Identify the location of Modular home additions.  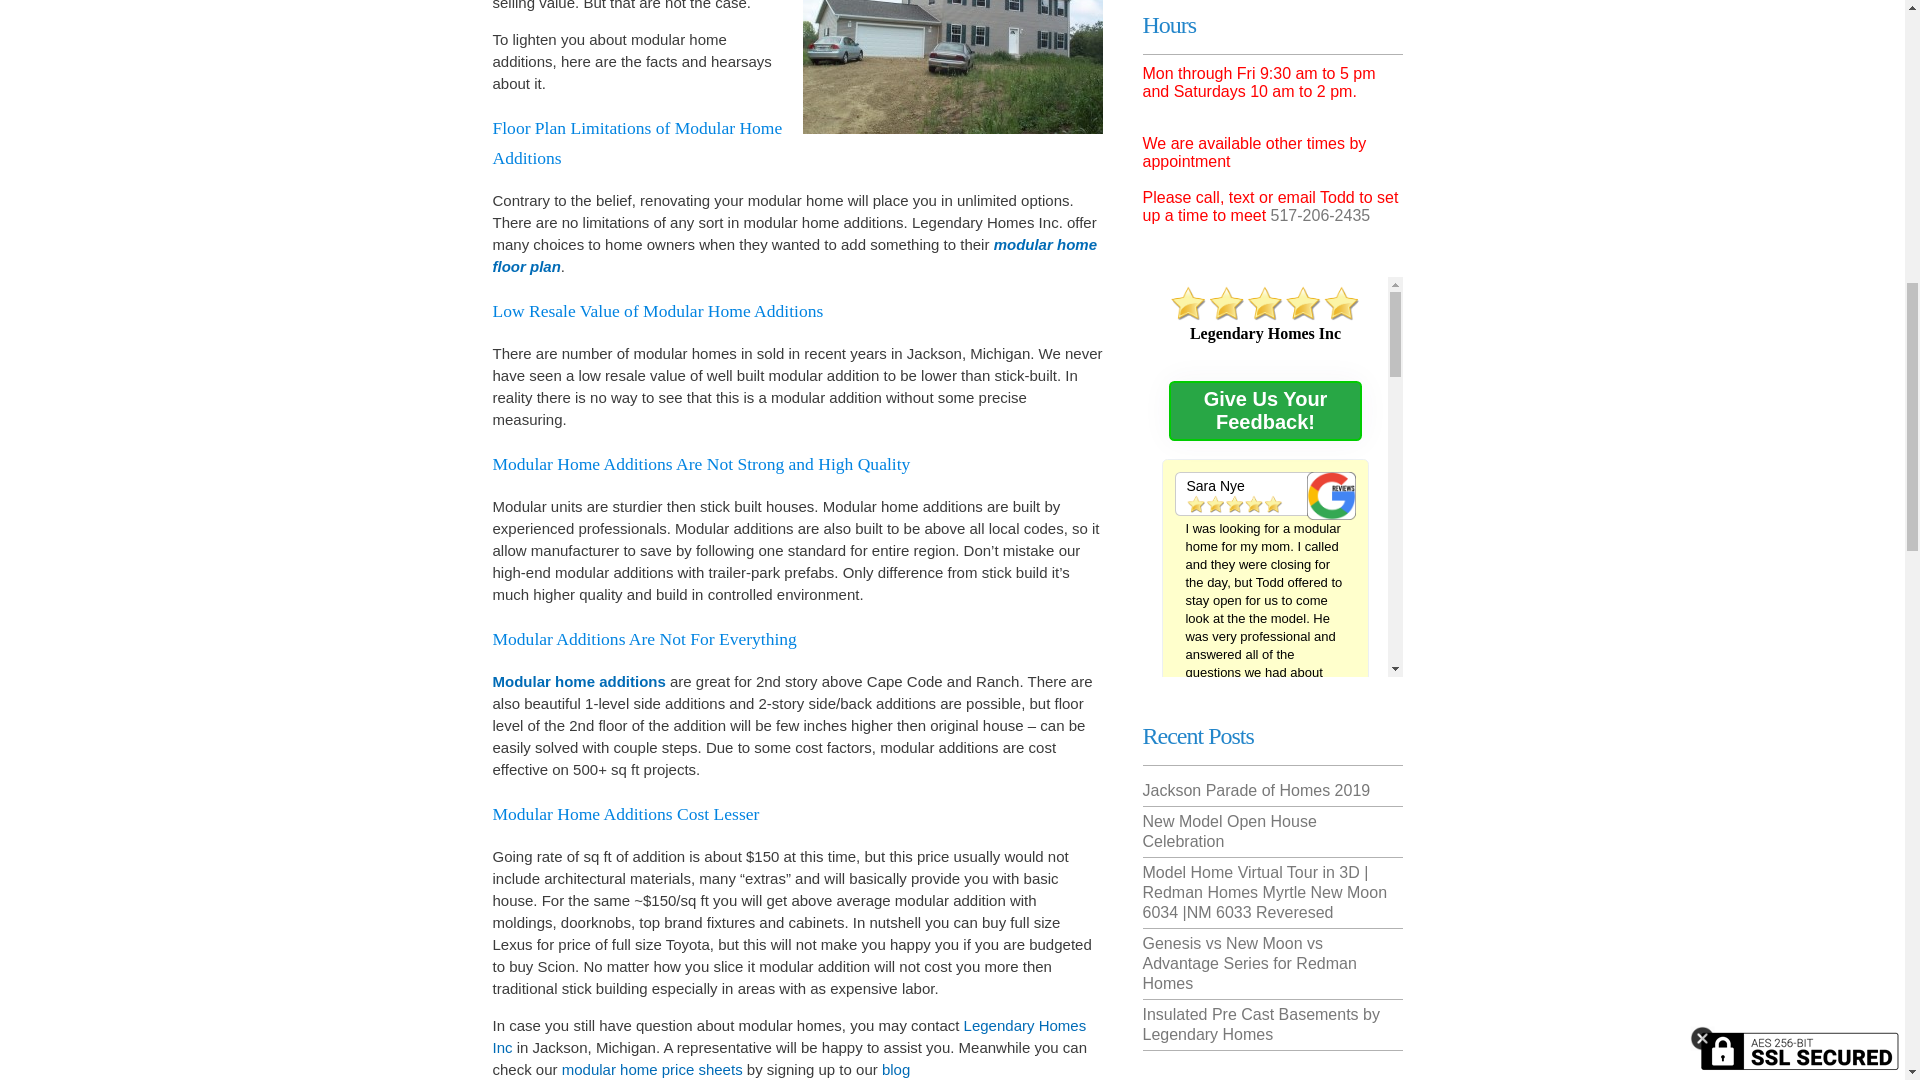
(580, 681).